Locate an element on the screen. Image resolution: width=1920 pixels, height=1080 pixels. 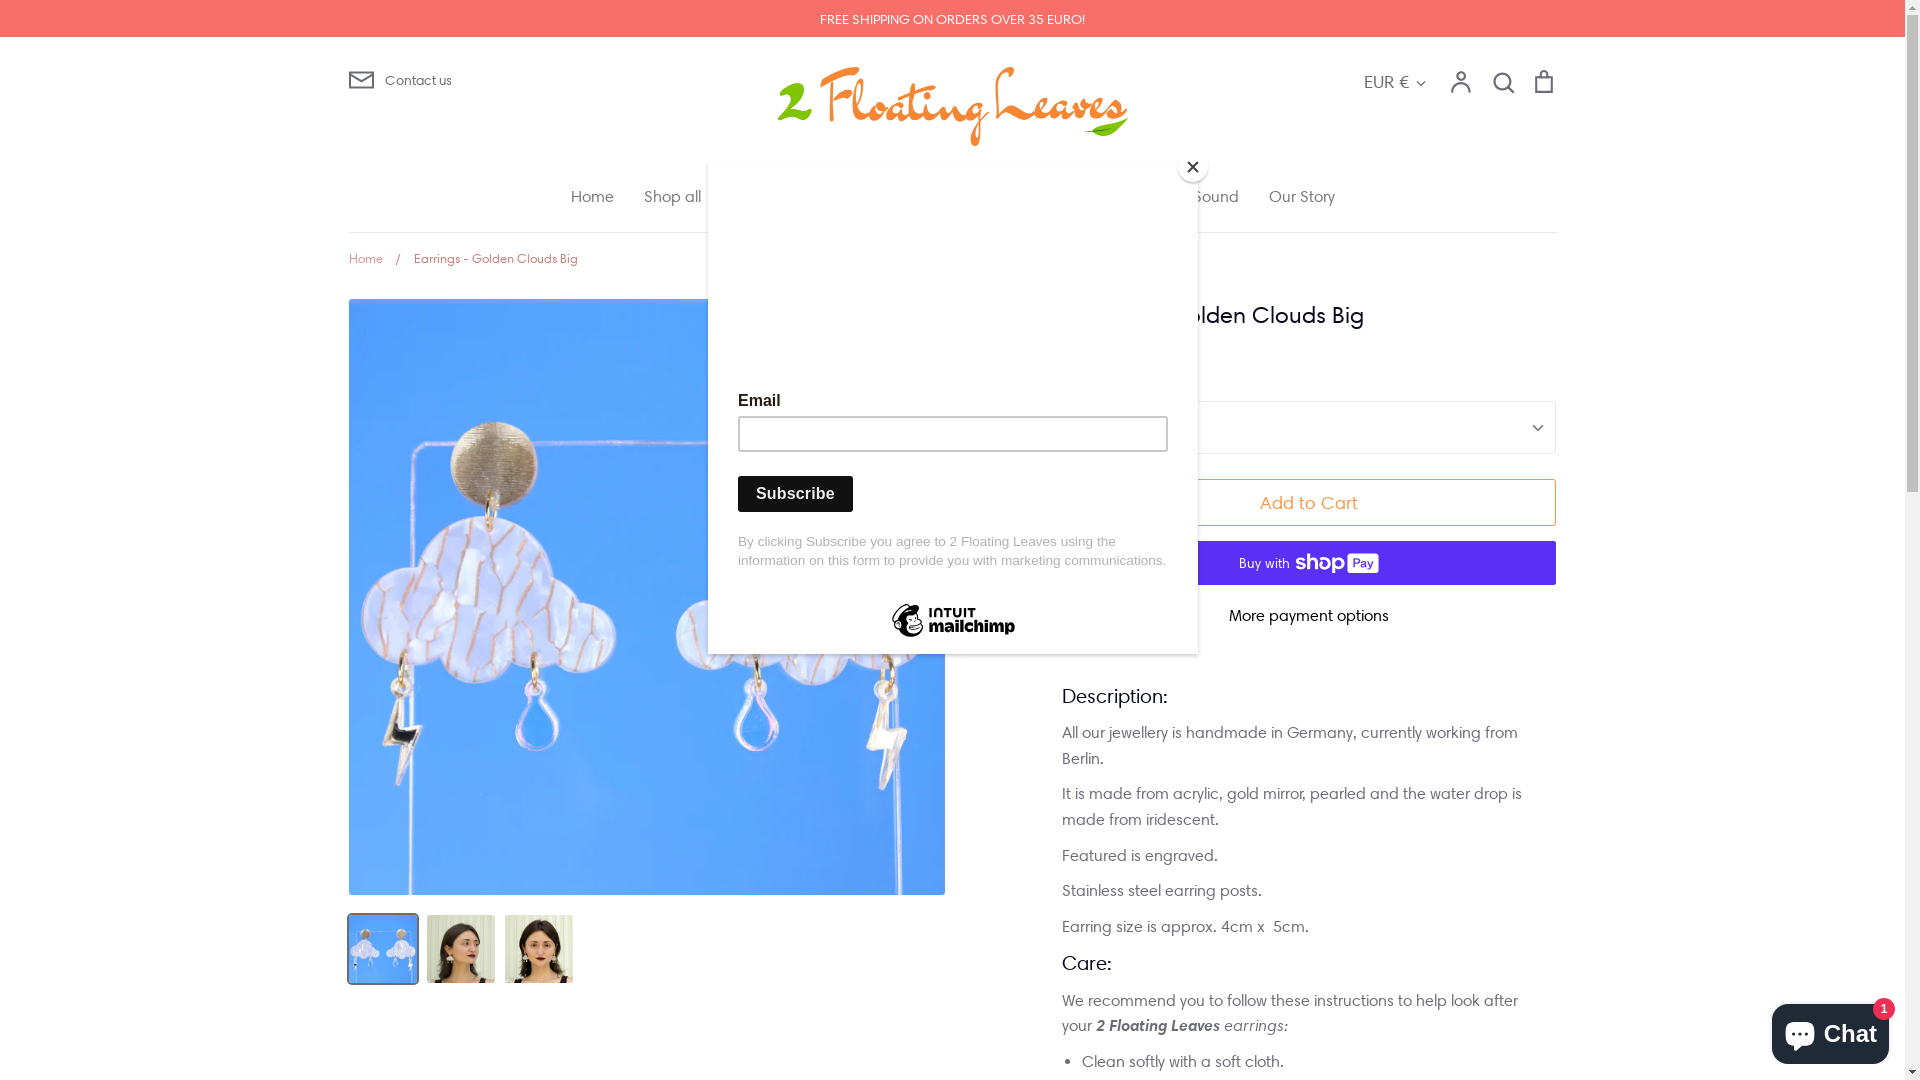
Shop all is located at coordinates (672, 196).